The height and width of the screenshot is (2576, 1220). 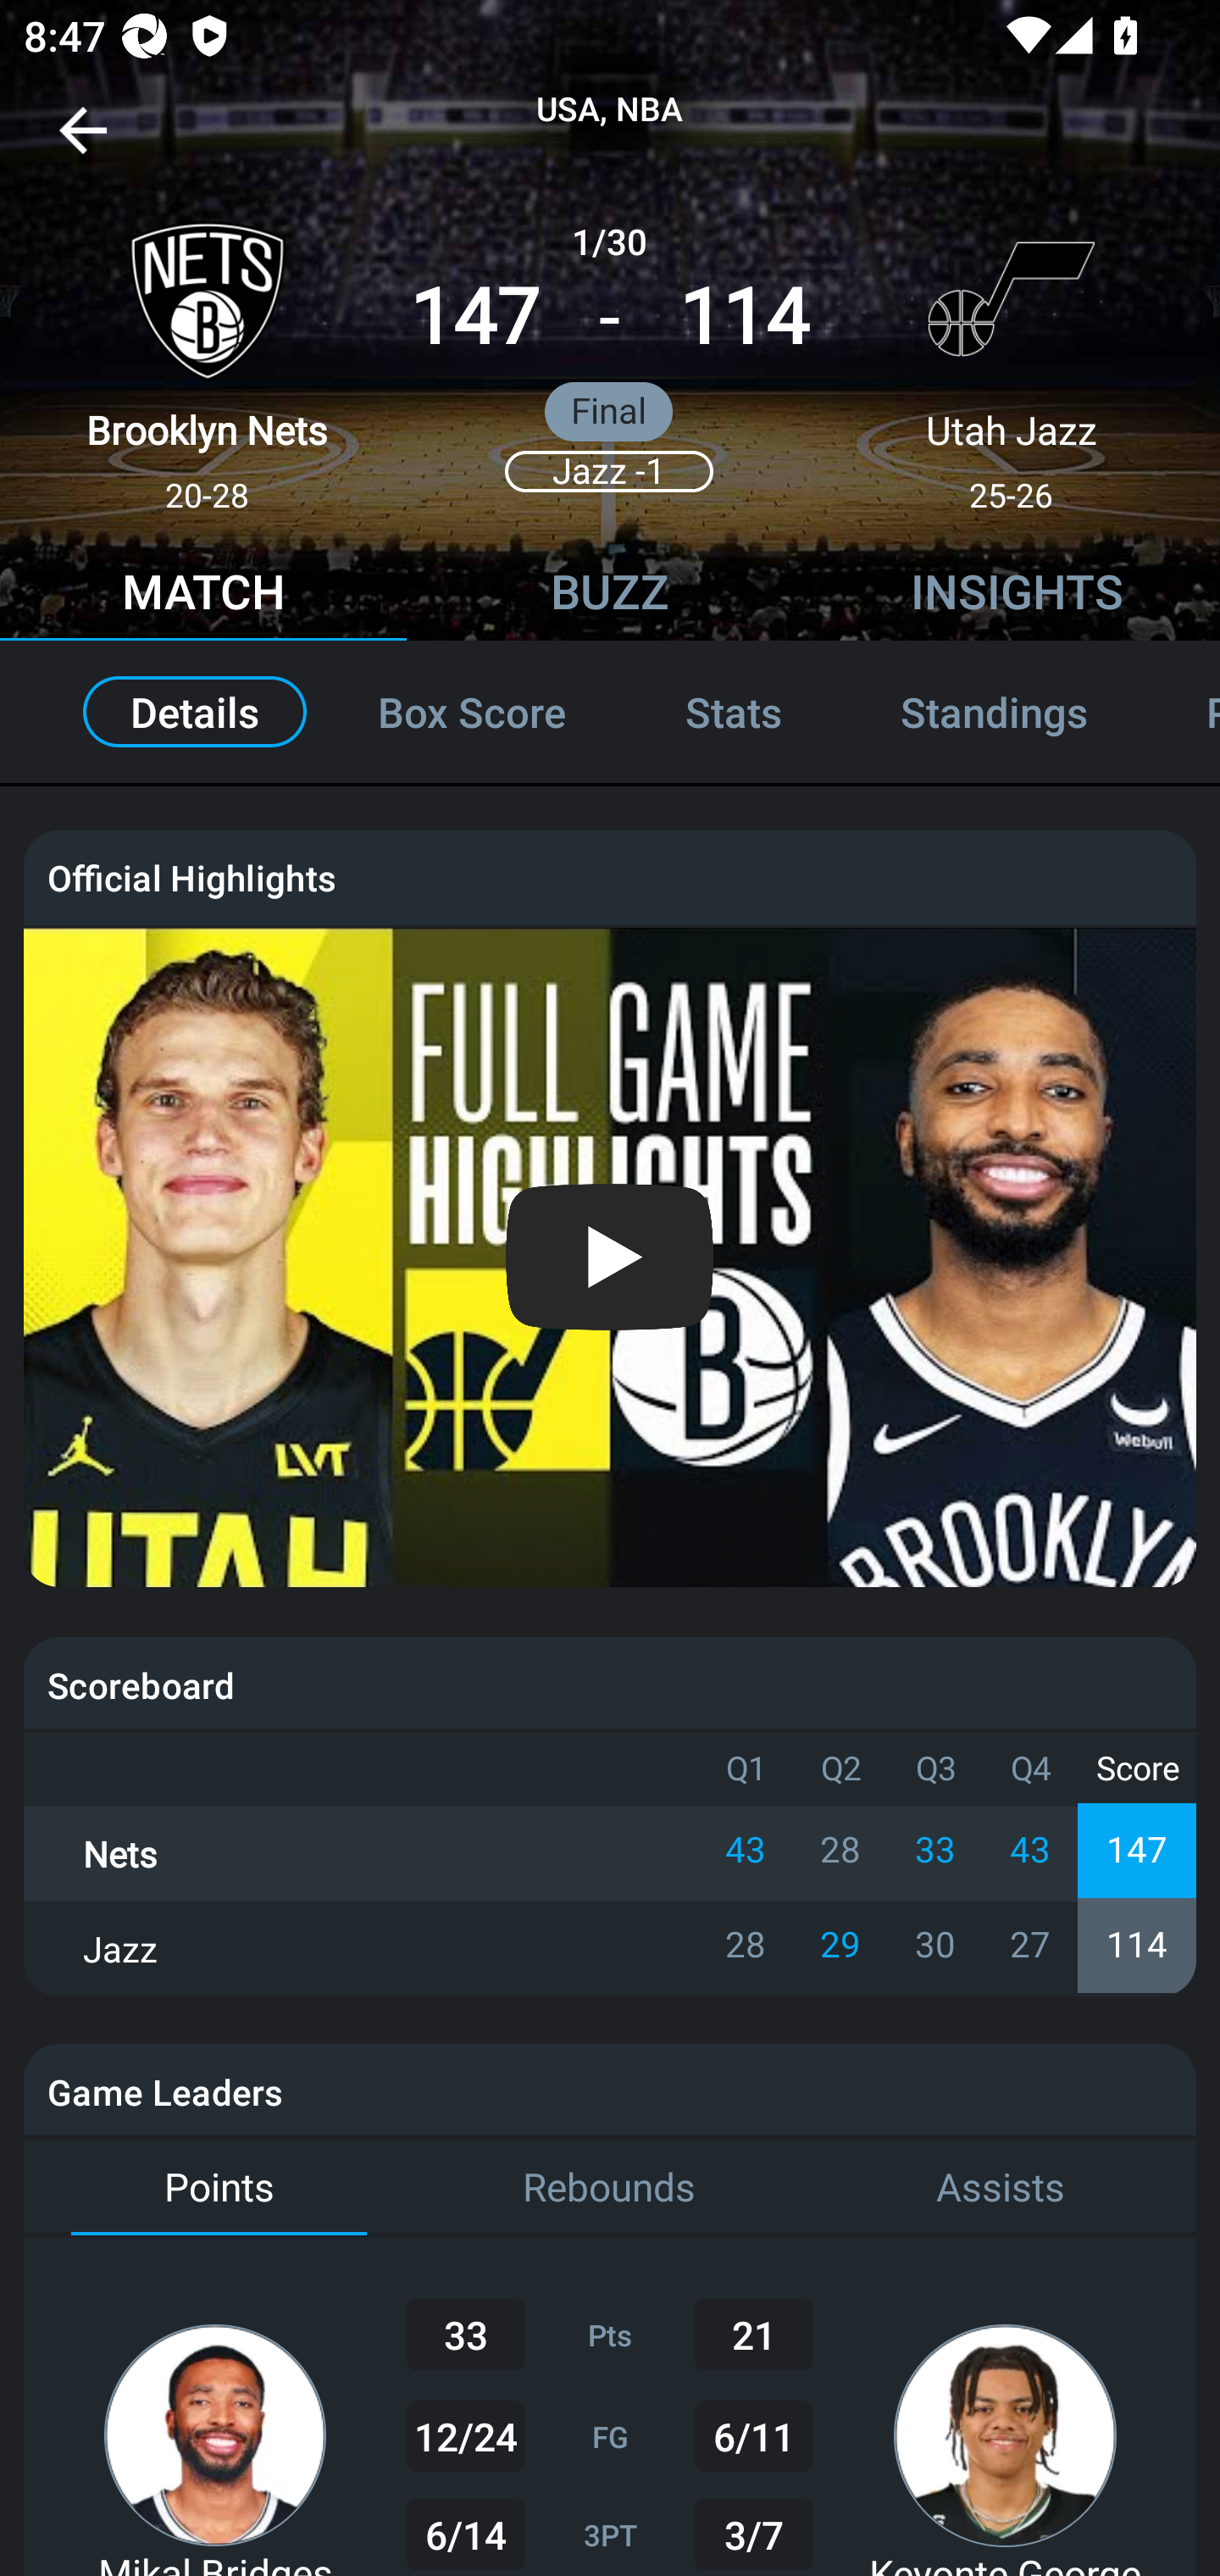 I want to click on USA, NBA, so click(x=610, y=110).